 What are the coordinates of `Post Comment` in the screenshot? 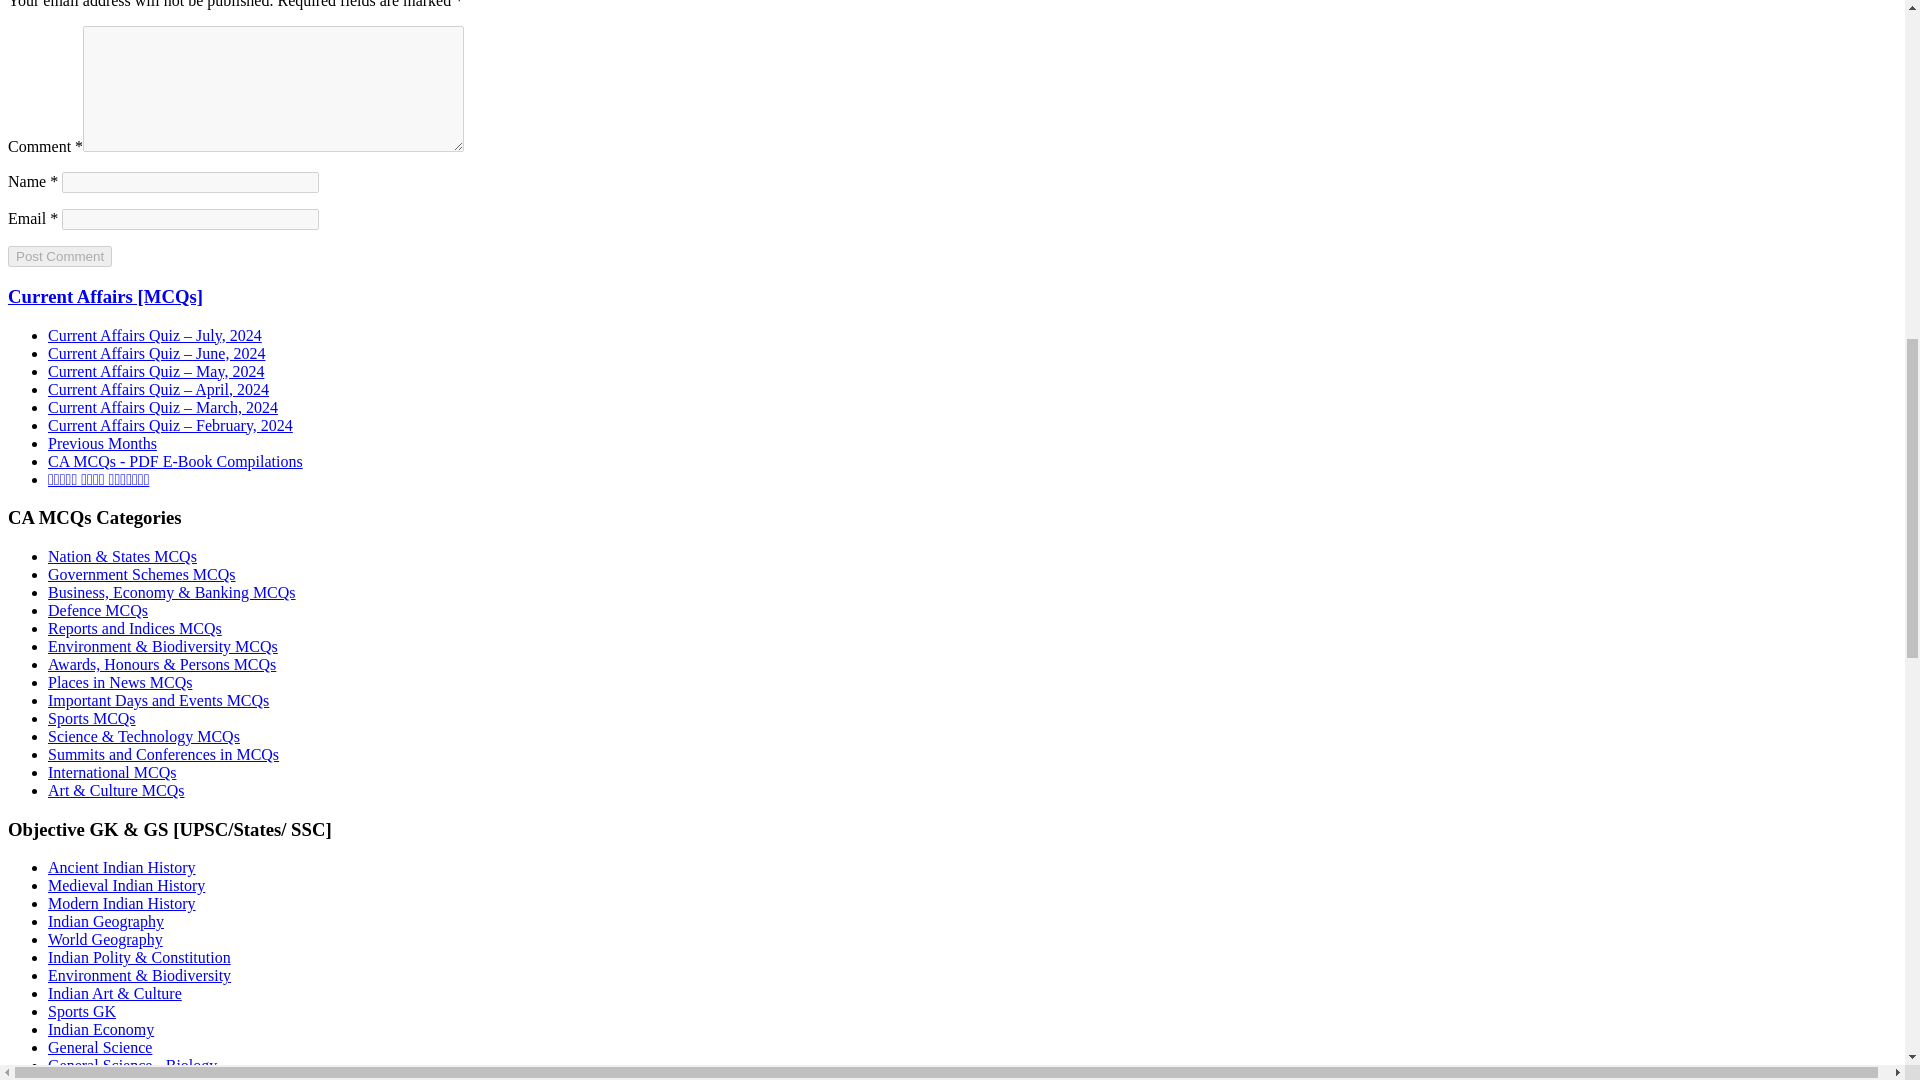 It's located at (59, 256).